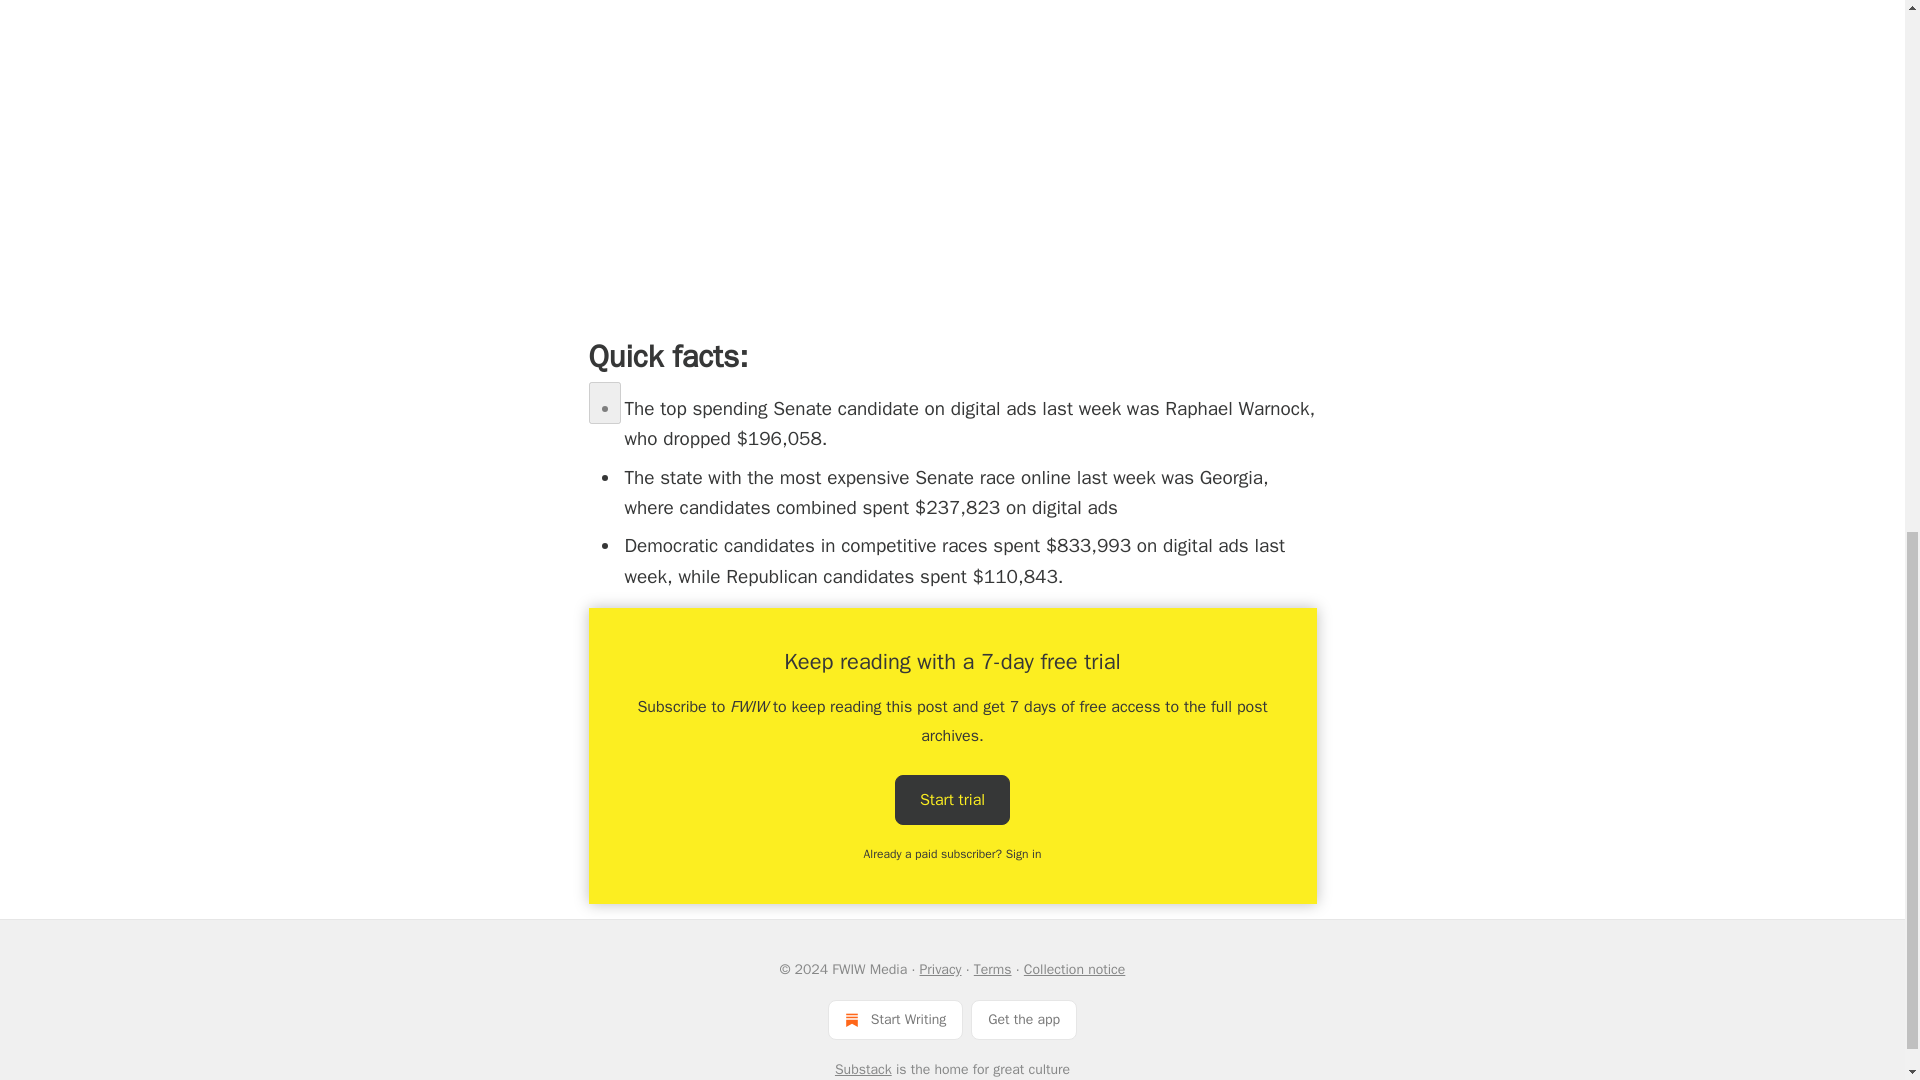  Describe the element at coordinates (1024, 1020) in the screenshot. I see `Get the app` at that location.